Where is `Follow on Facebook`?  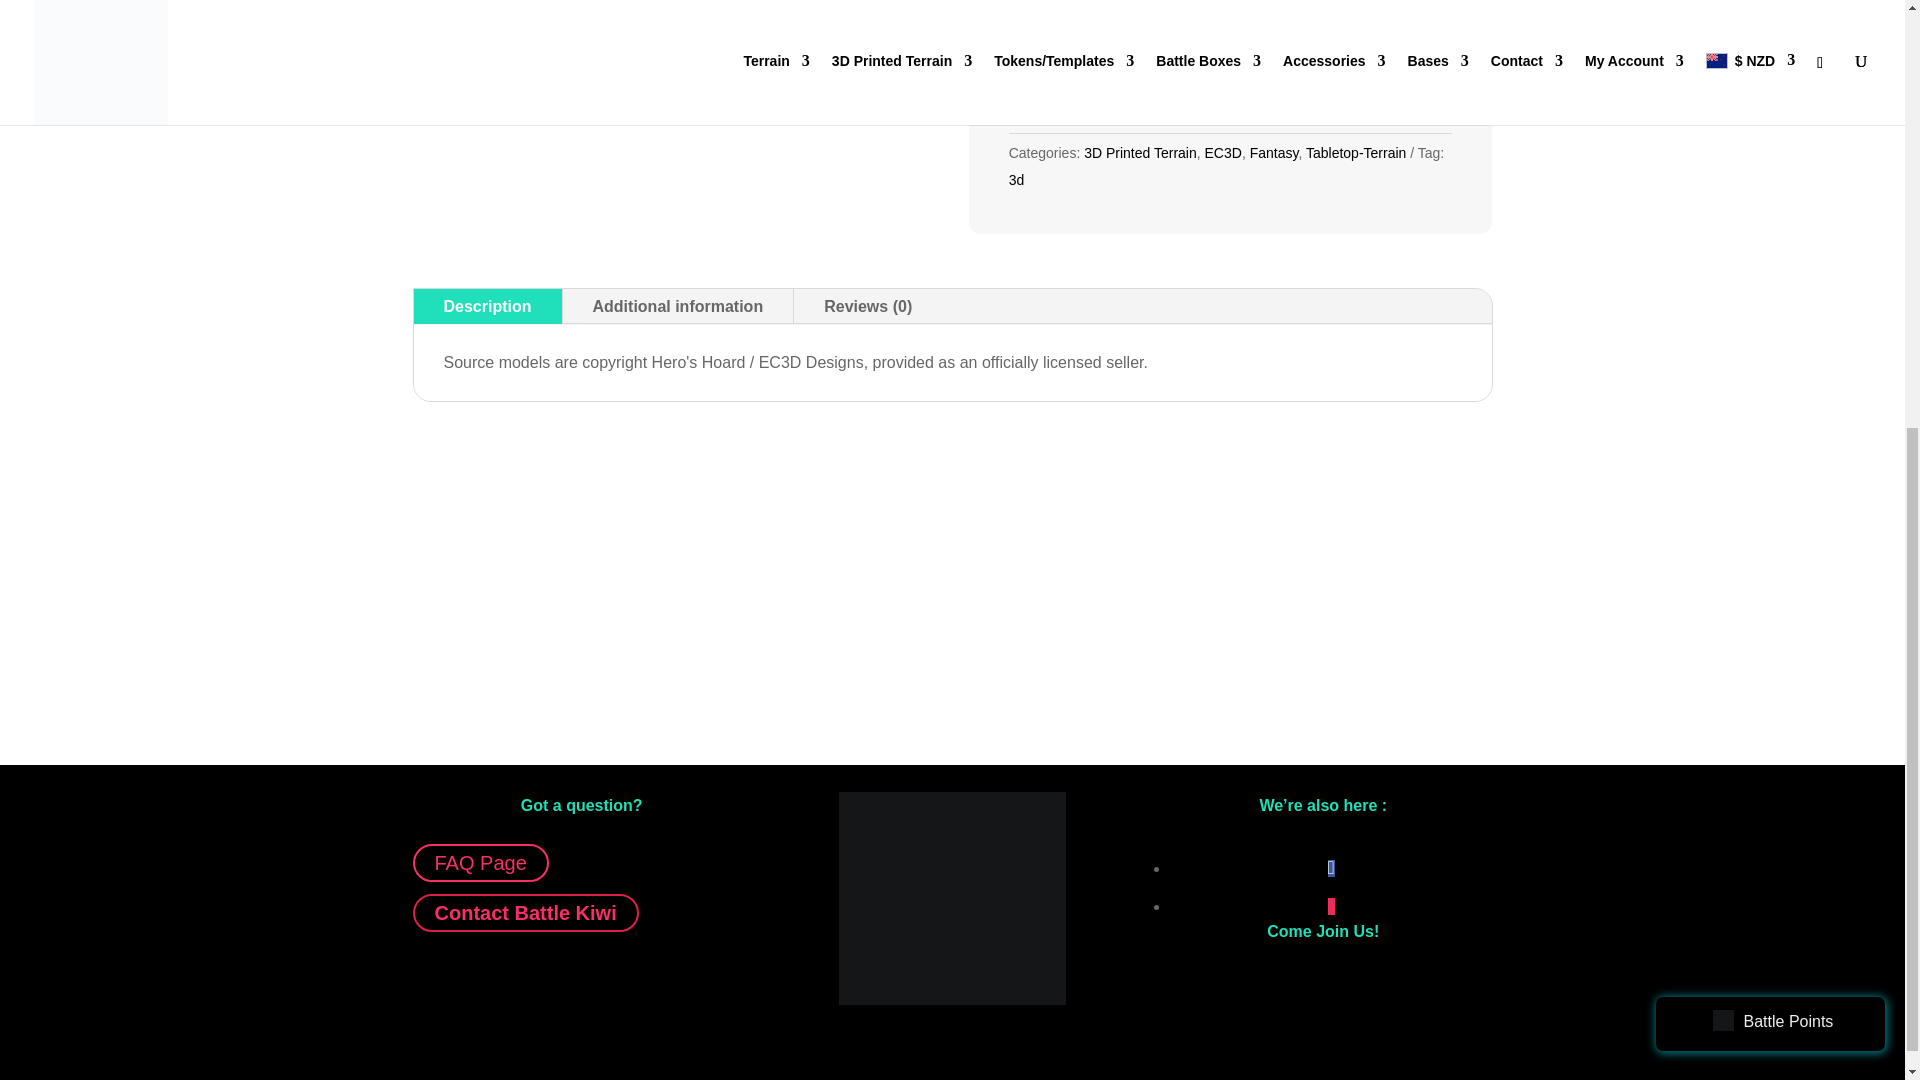 Follow on Facebook is located at coordinates (1331, 868).